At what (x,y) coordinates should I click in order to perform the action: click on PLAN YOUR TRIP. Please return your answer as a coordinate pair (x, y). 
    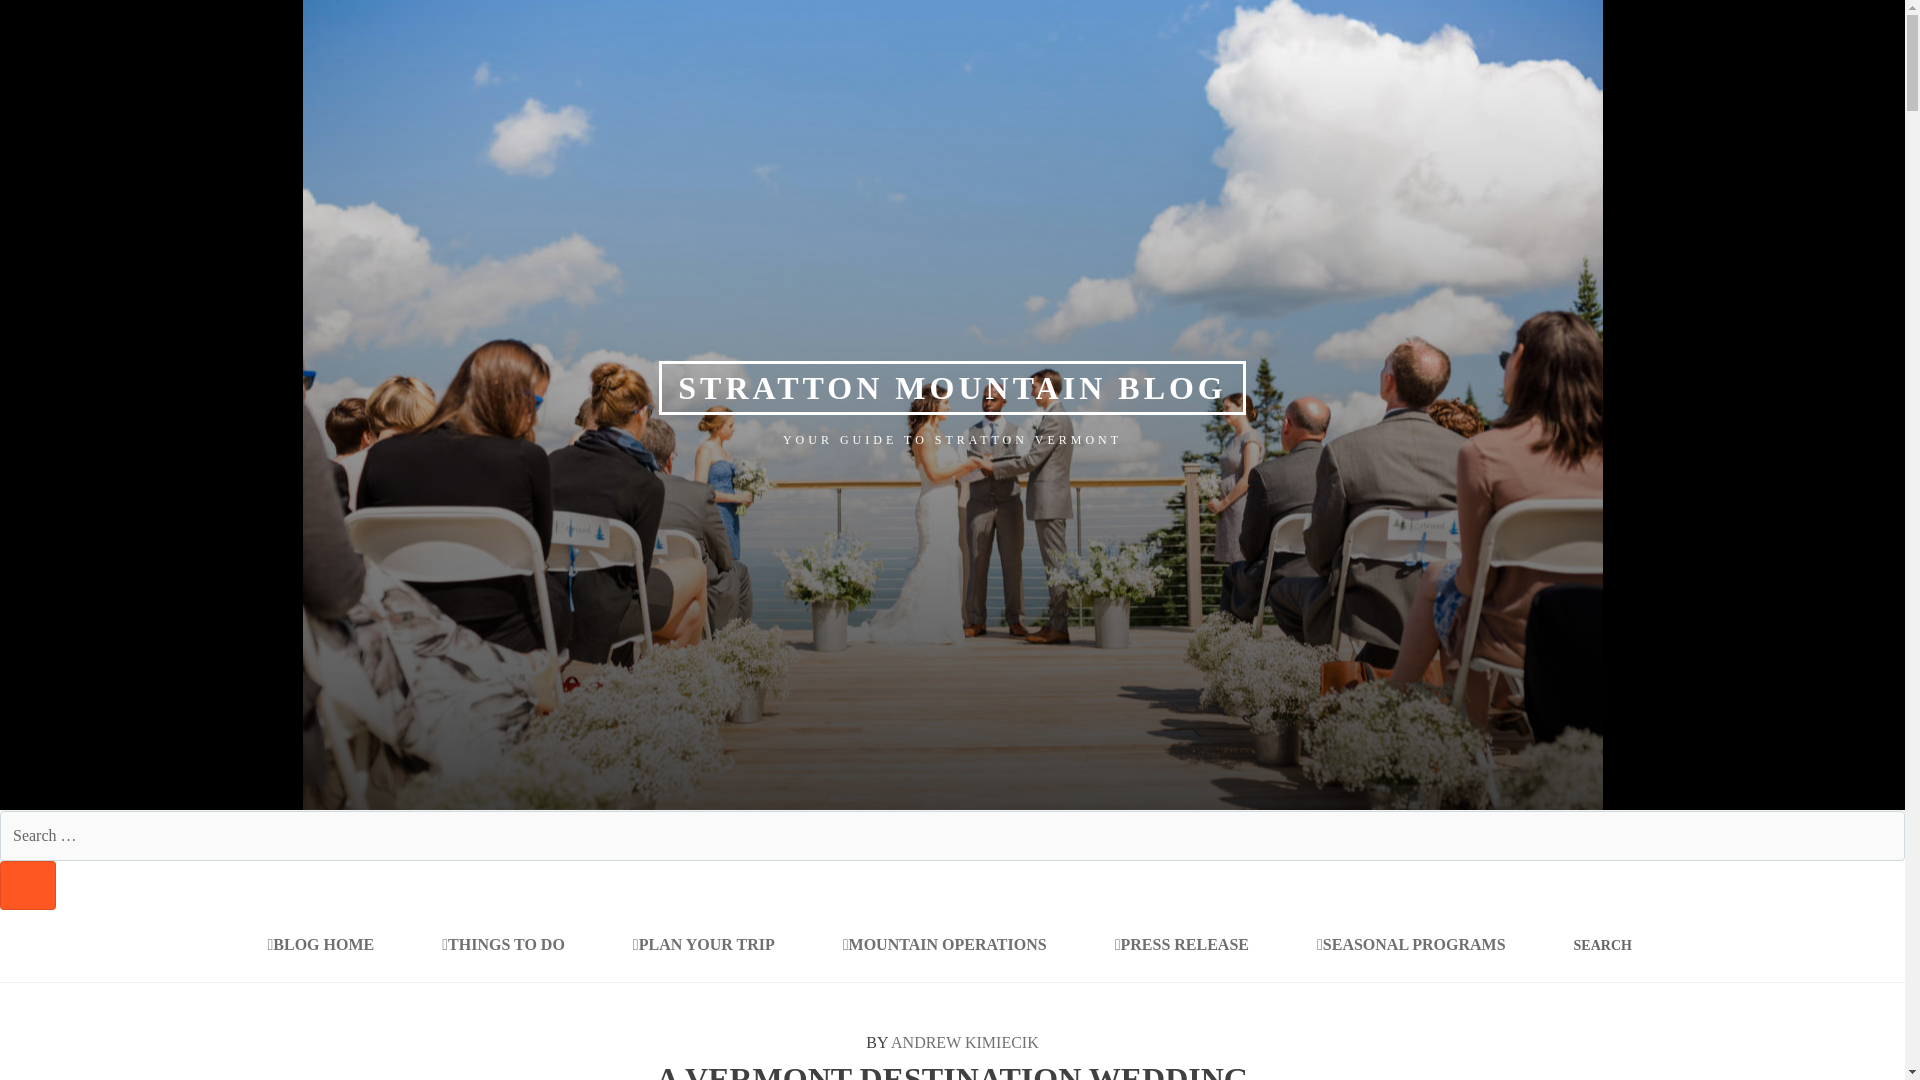
    Looking at the image, I should click on (703, 944).